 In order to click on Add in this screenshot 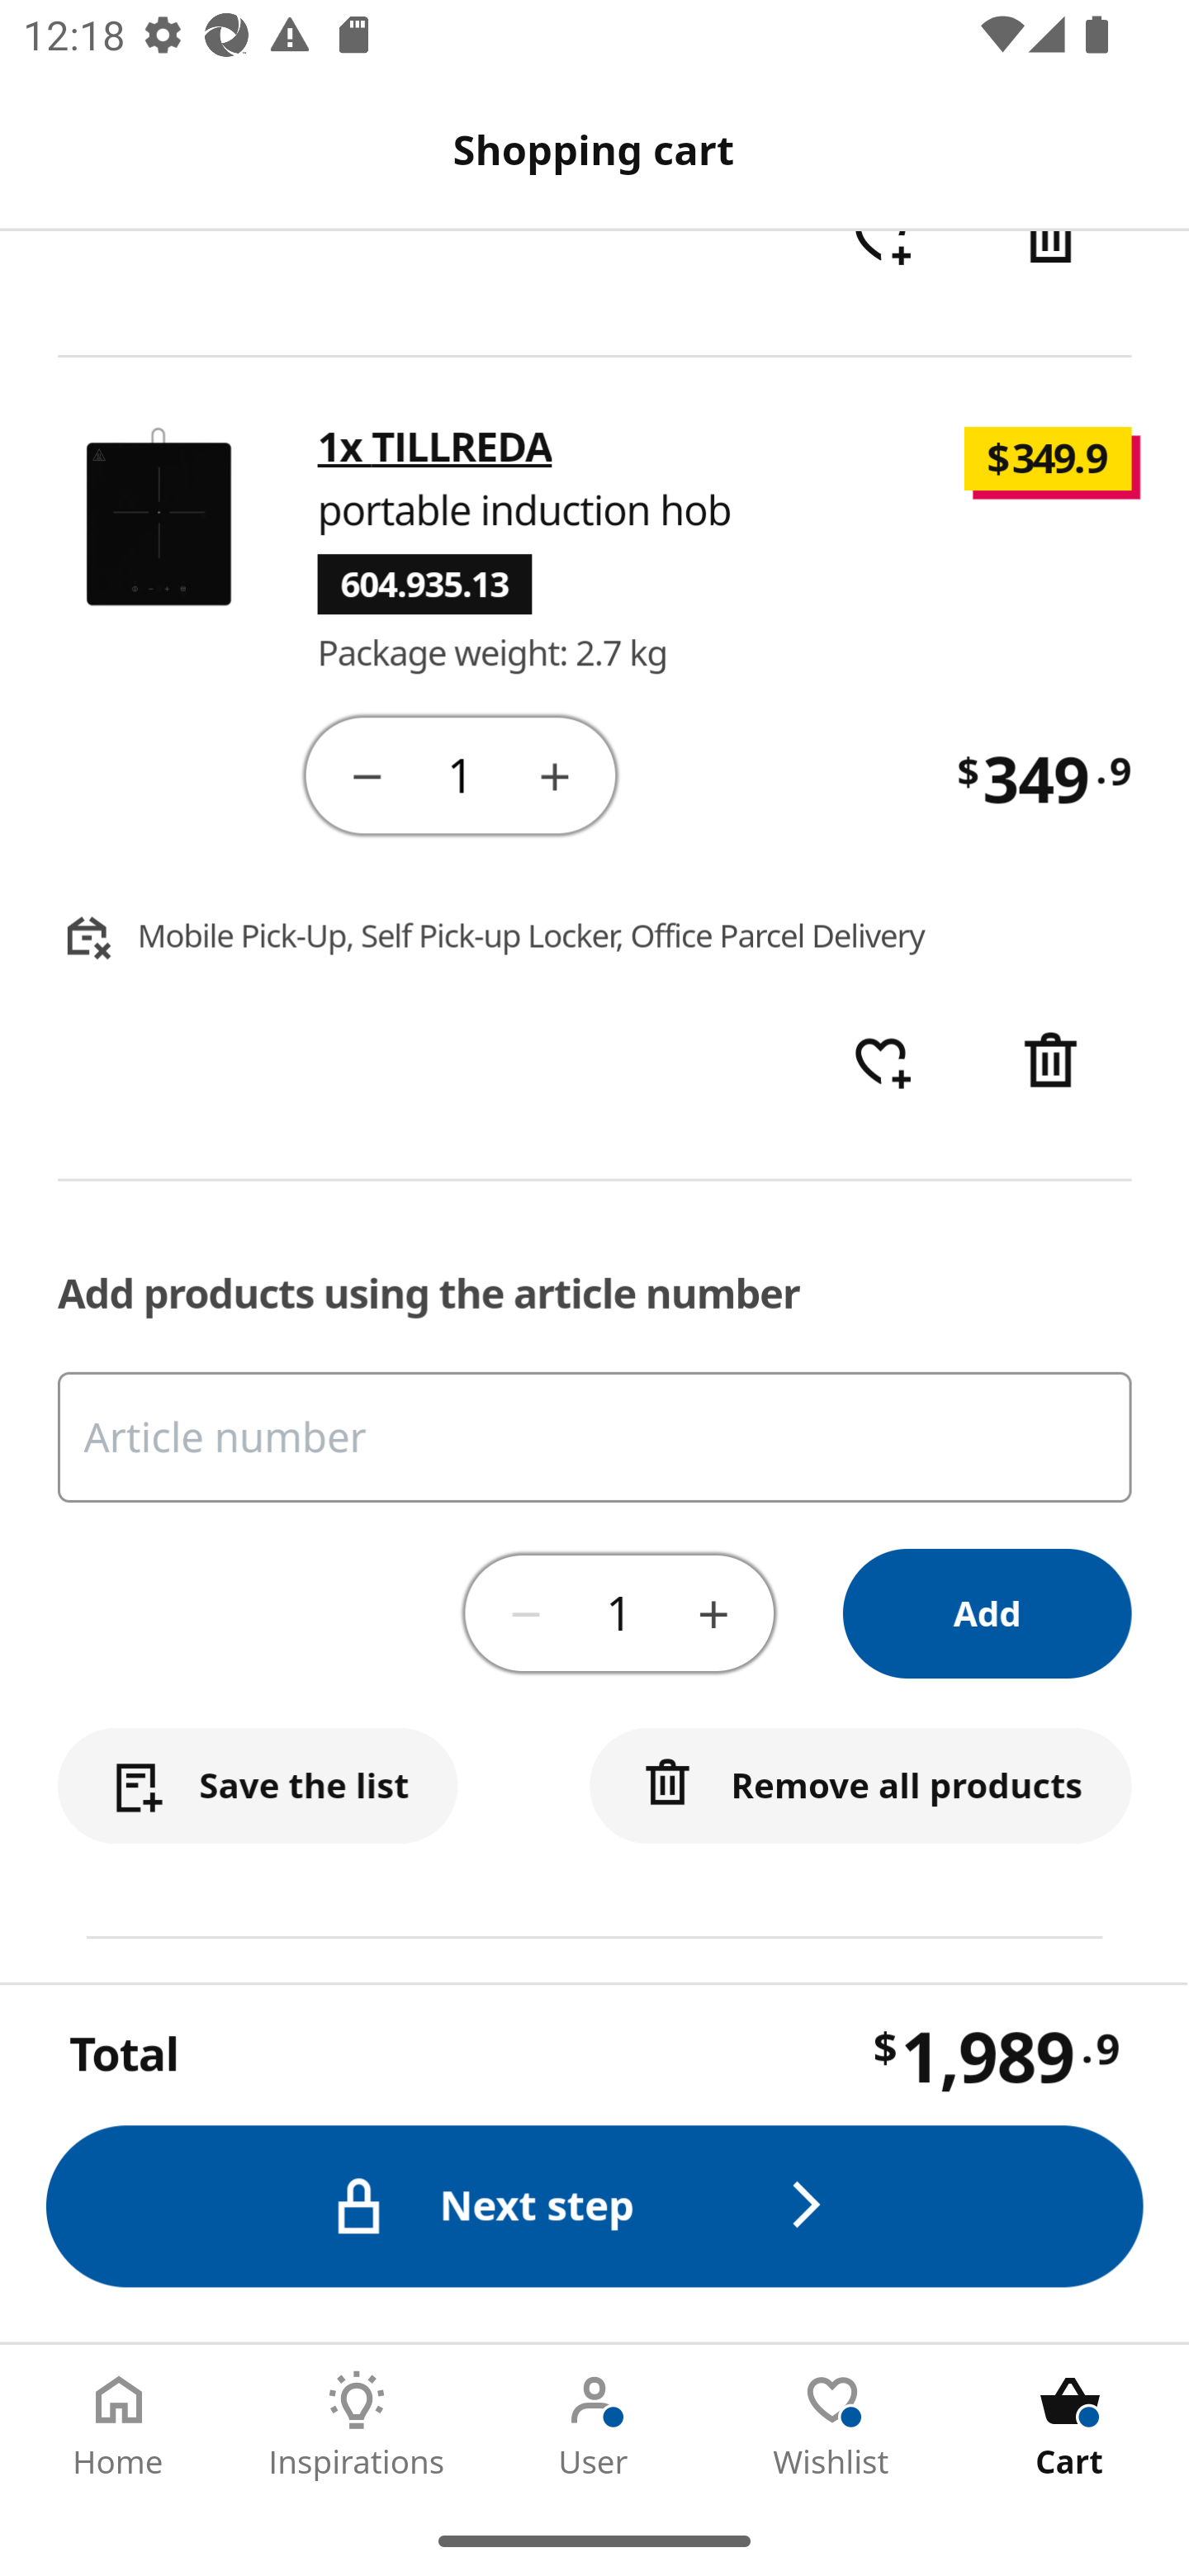, I will do `click(989, 1615)`.